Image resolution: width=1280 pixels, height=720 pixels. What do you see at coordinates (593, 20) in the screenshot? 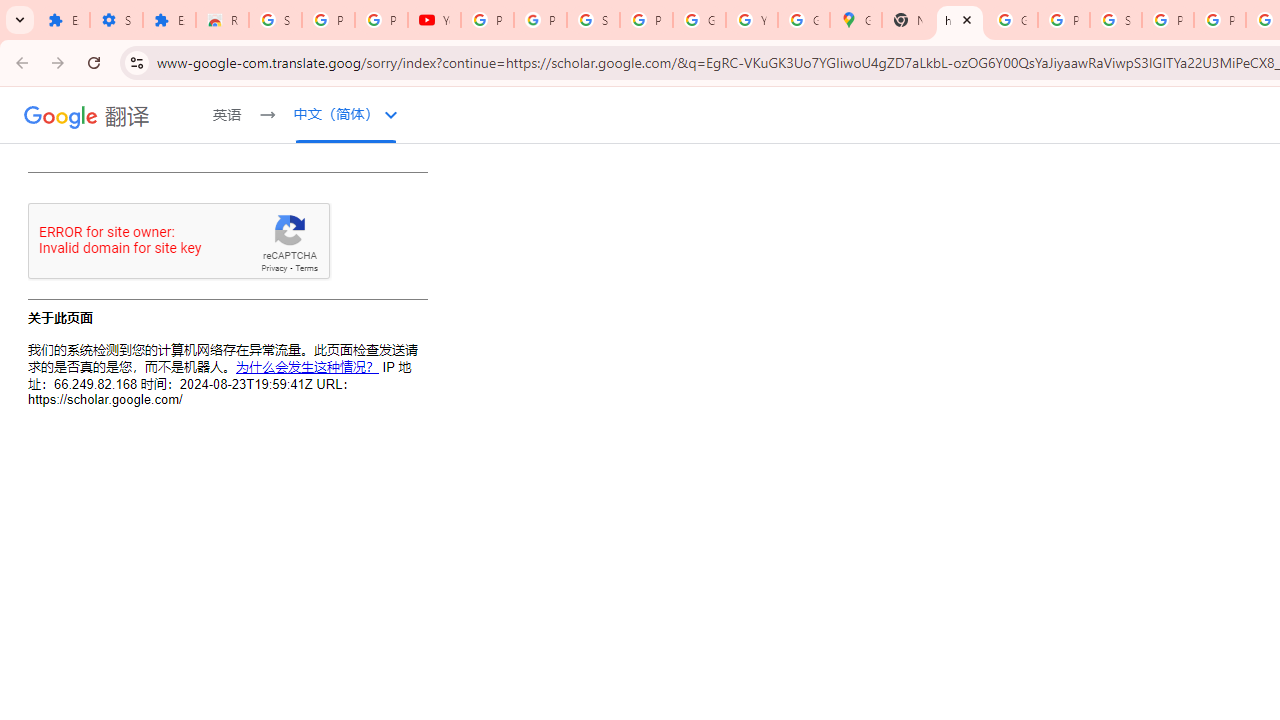
I see `Sign in - Google Accounts` at bounding box center [593, 20].